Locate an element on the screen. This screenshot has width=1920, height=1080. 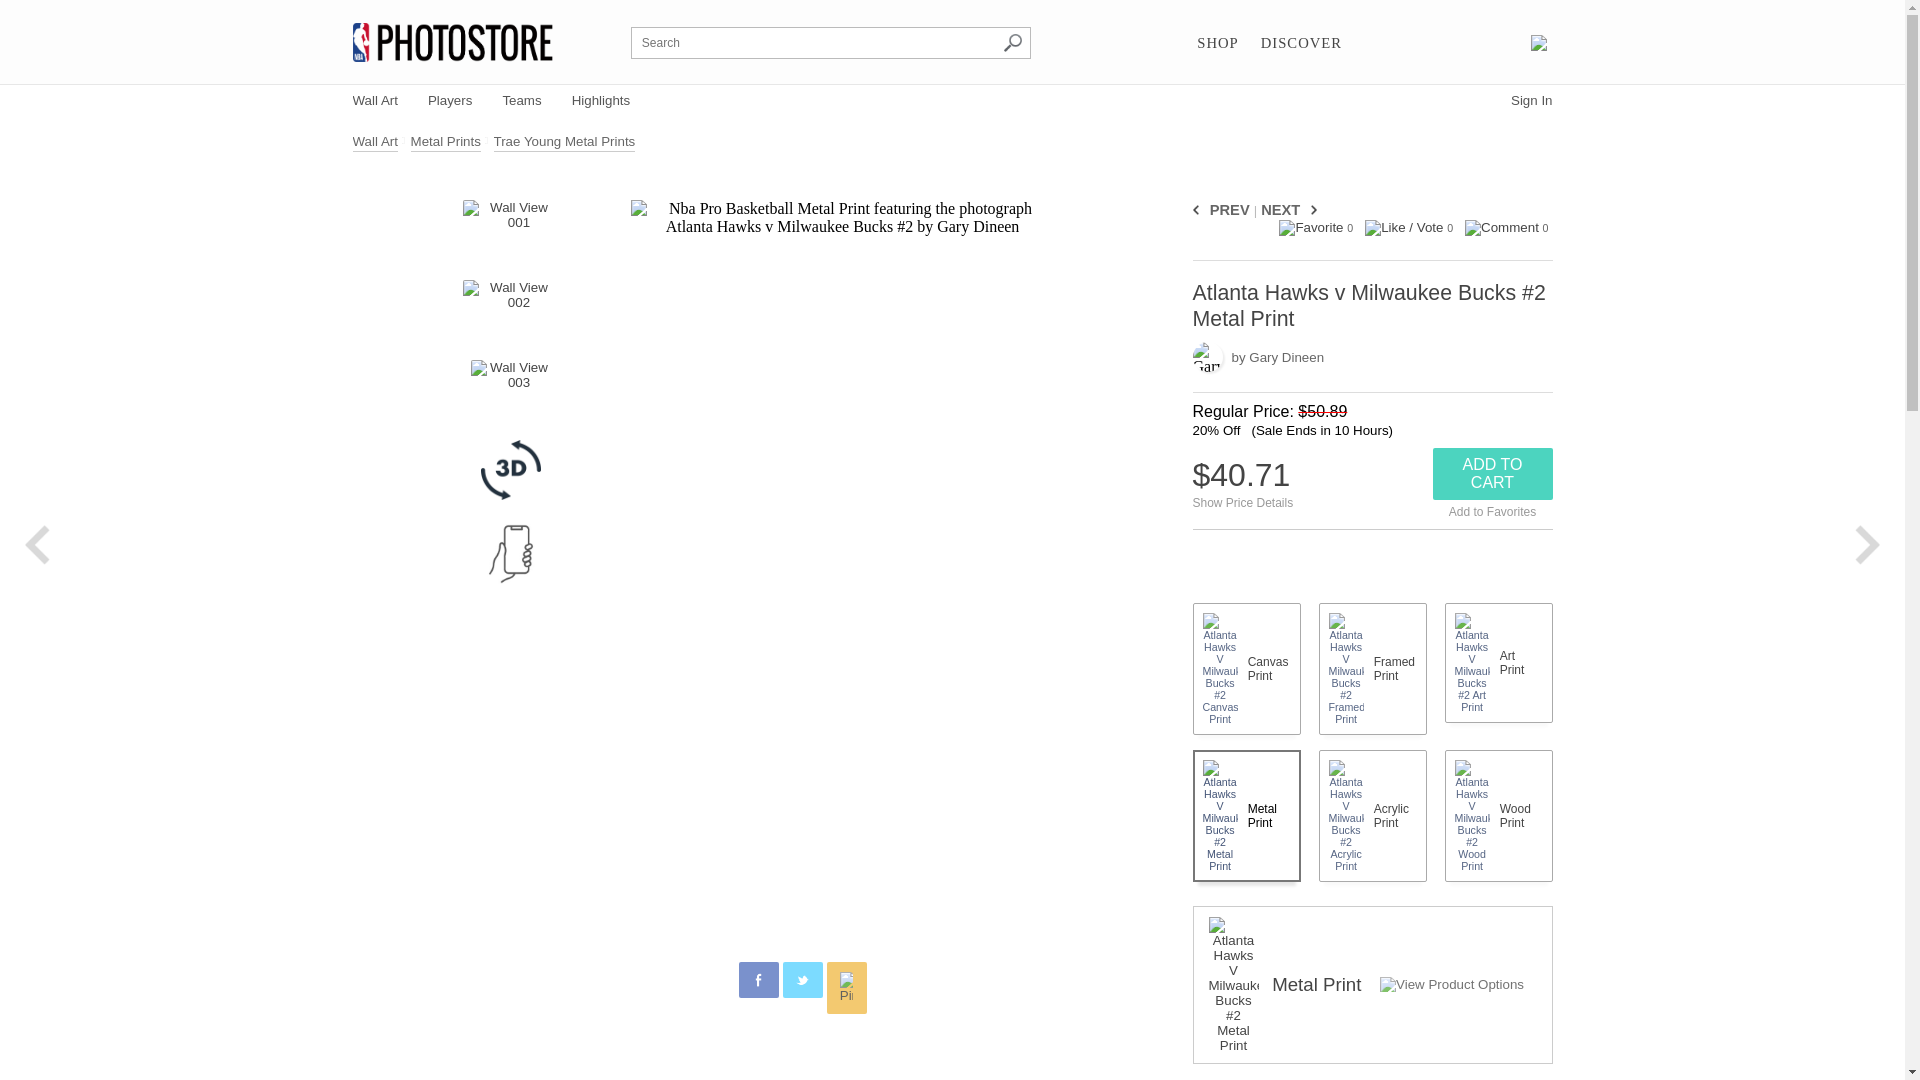
Wall View 003 is located at coordinates (510, 390).